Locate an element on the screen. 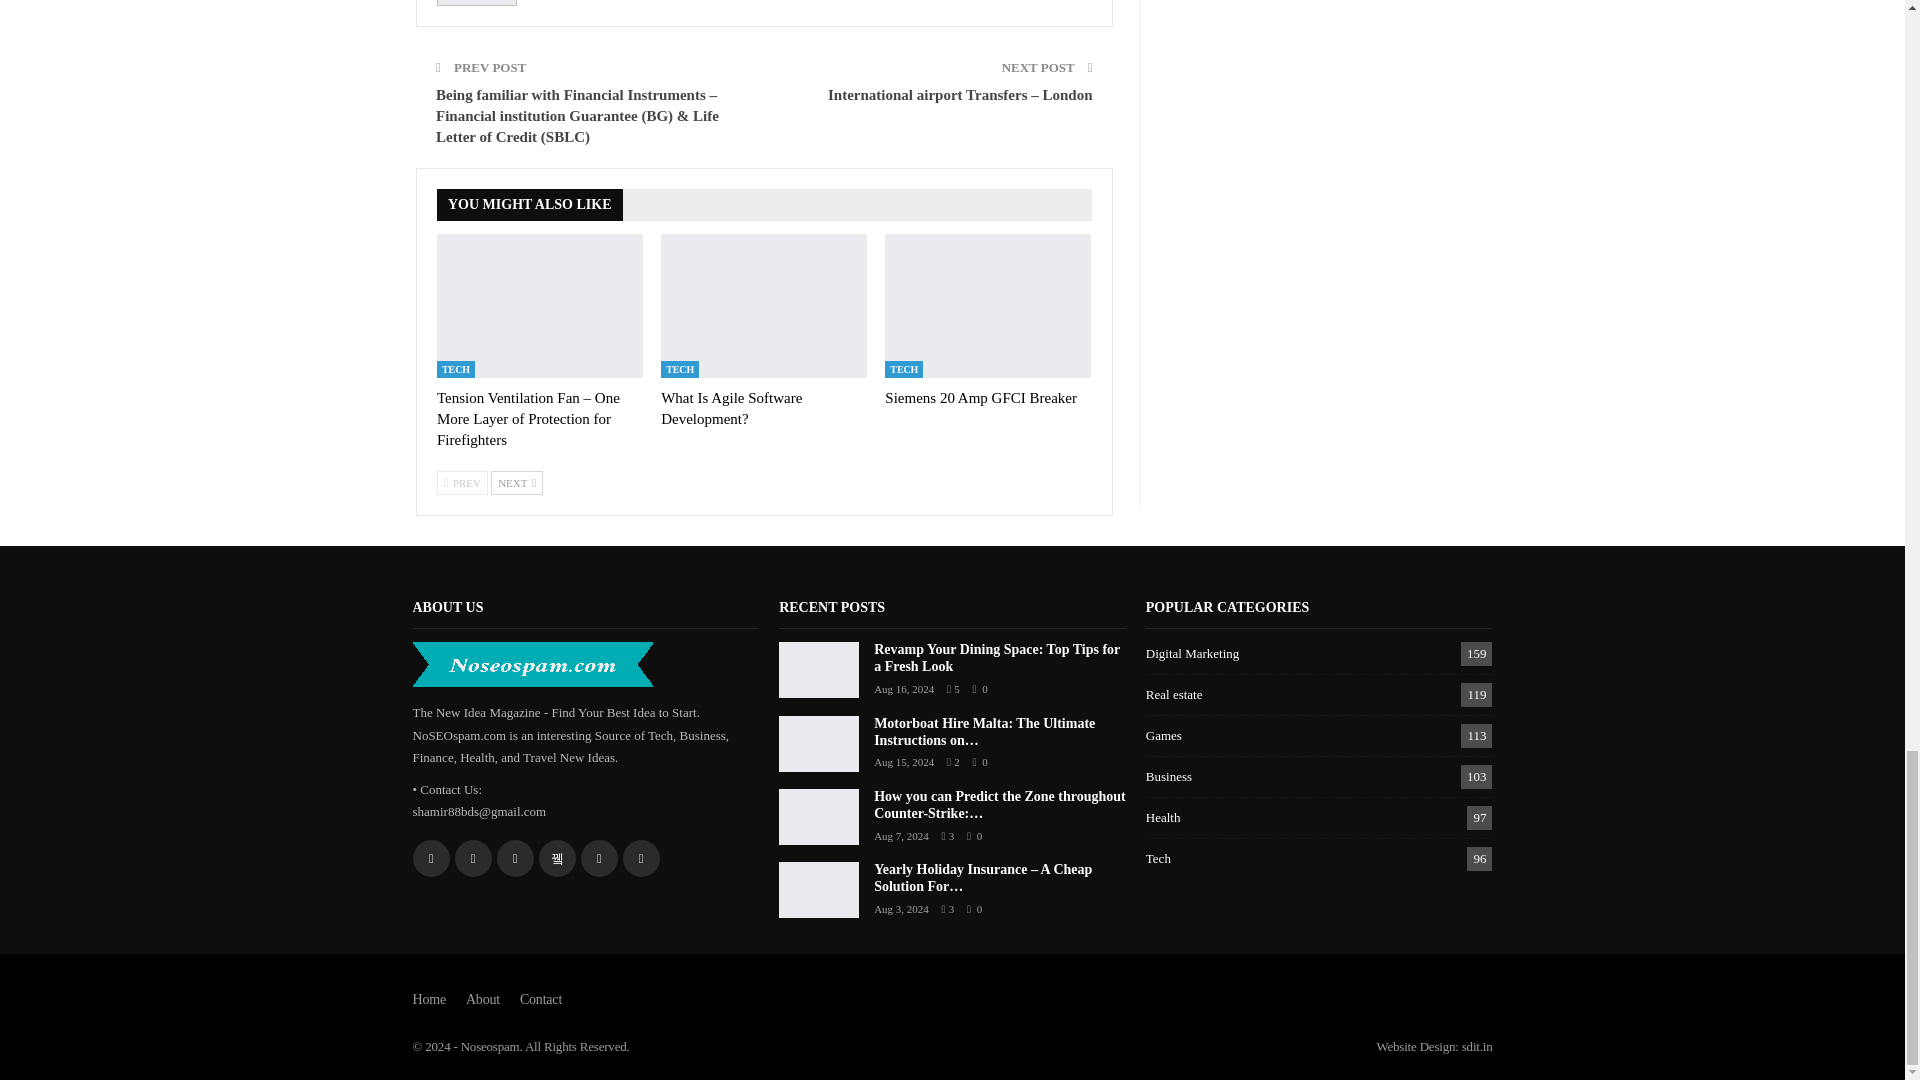 The image size is (1920, 1080). Siemens 20 Amp GFCI Breaker is located at coordinates (981, 398).